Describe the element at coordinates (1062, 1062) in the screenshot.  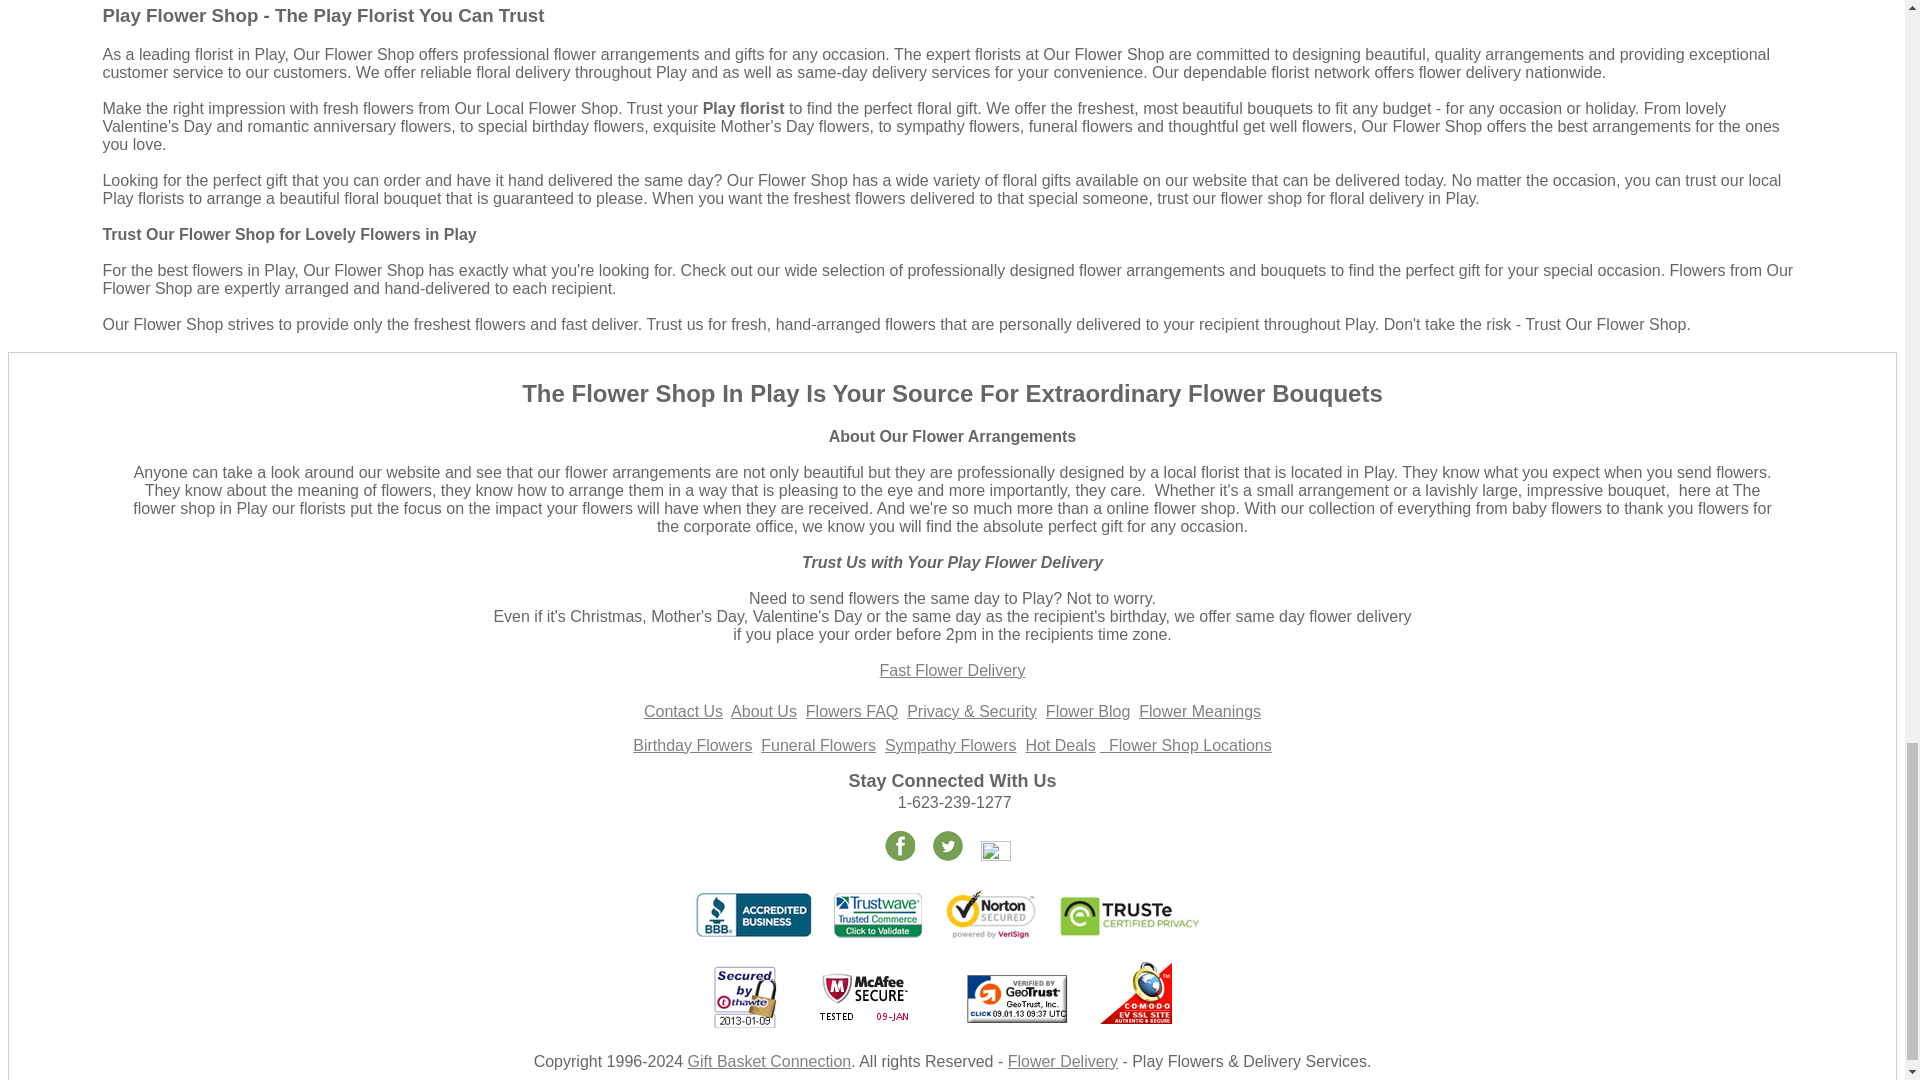
I see `Flower Delivery` at that location.